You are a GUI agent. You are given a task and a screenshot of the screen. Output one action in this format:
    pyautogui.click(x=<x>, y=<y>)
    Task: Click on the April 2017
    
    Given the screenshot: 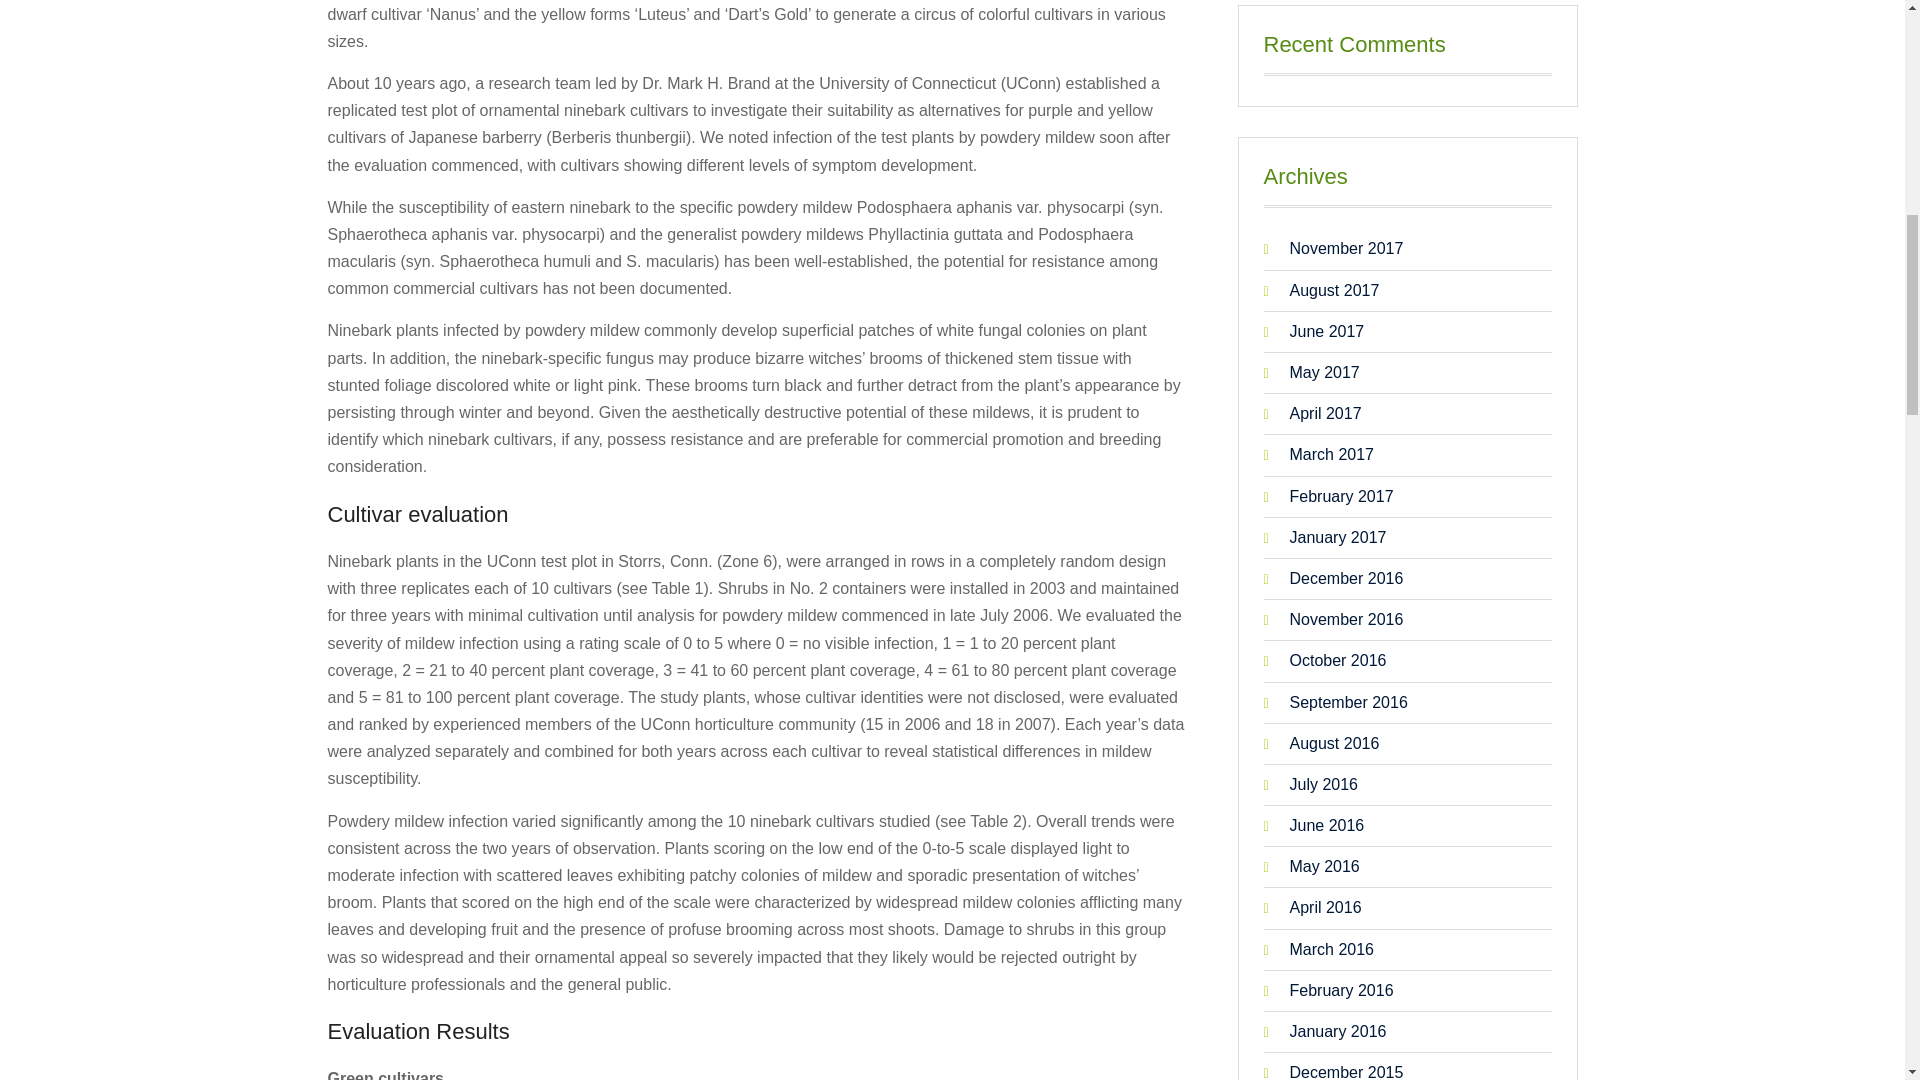 What is the action you would take?
    pyautogui.click(x=1404, y=412)
    